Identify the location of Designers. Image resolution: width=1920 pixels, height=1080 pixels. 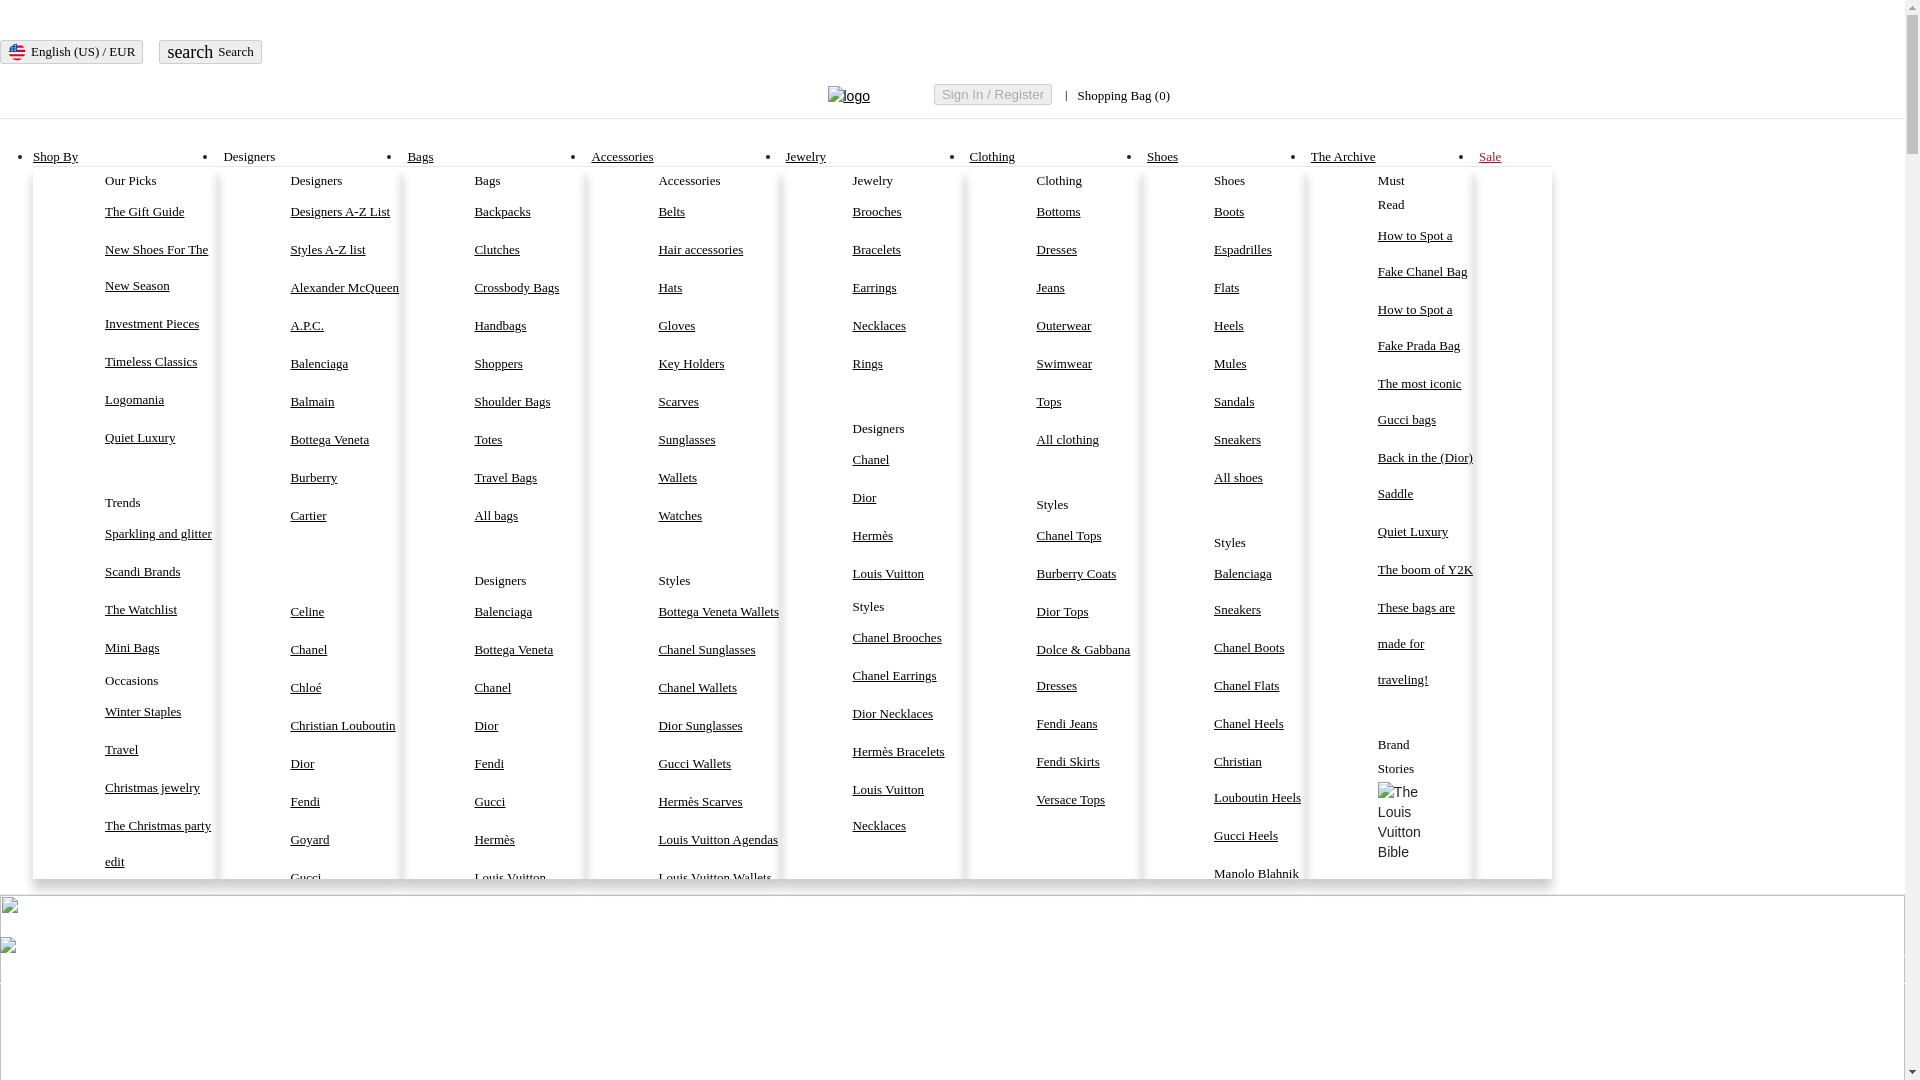
(248, 156).